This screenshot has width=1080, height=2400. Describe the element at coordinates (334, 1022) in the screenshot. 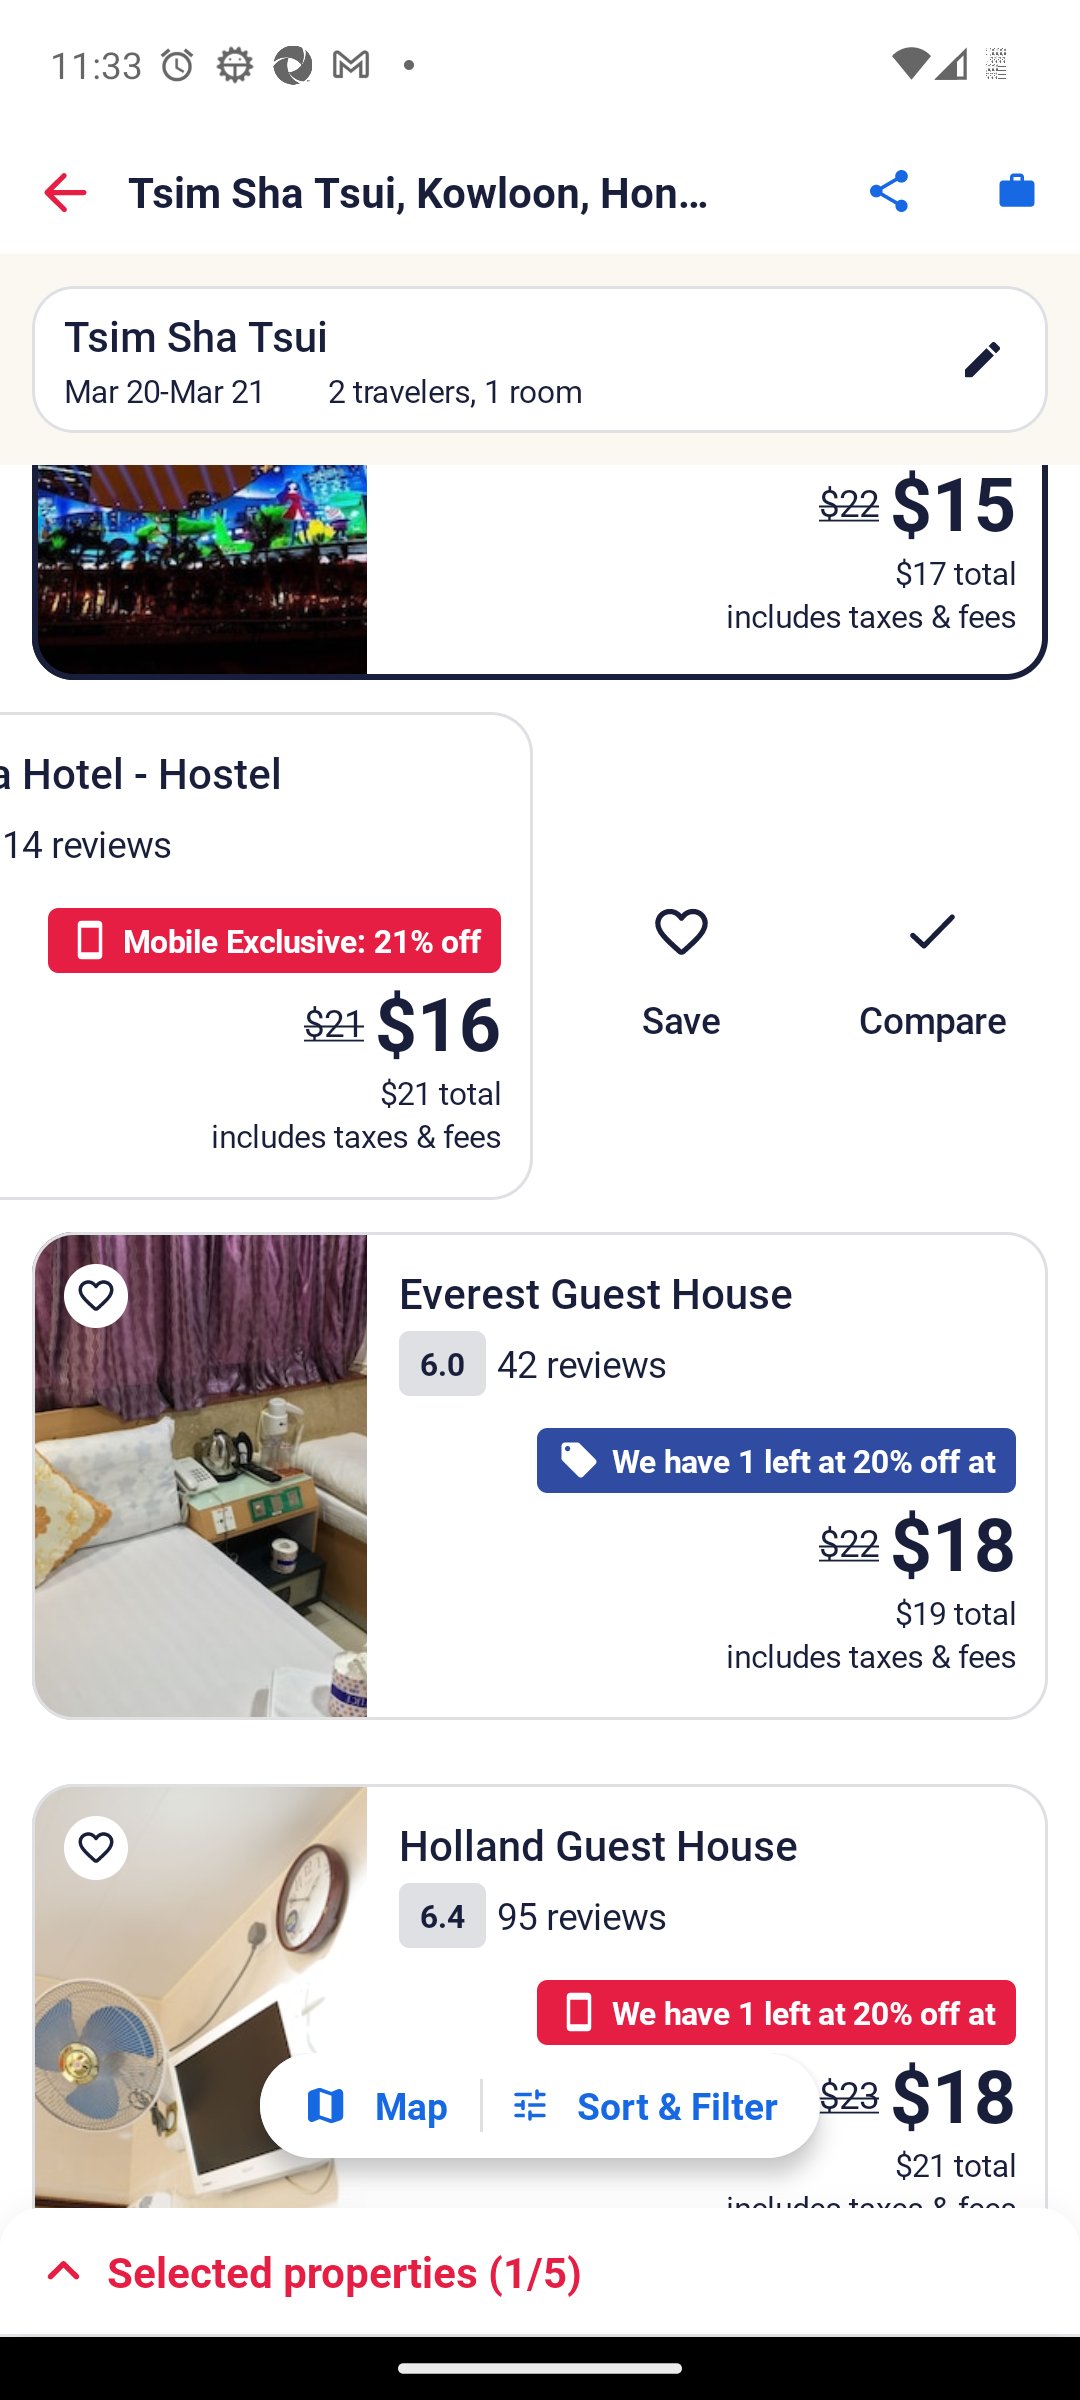

I see `$21 The price was $21` at that location.